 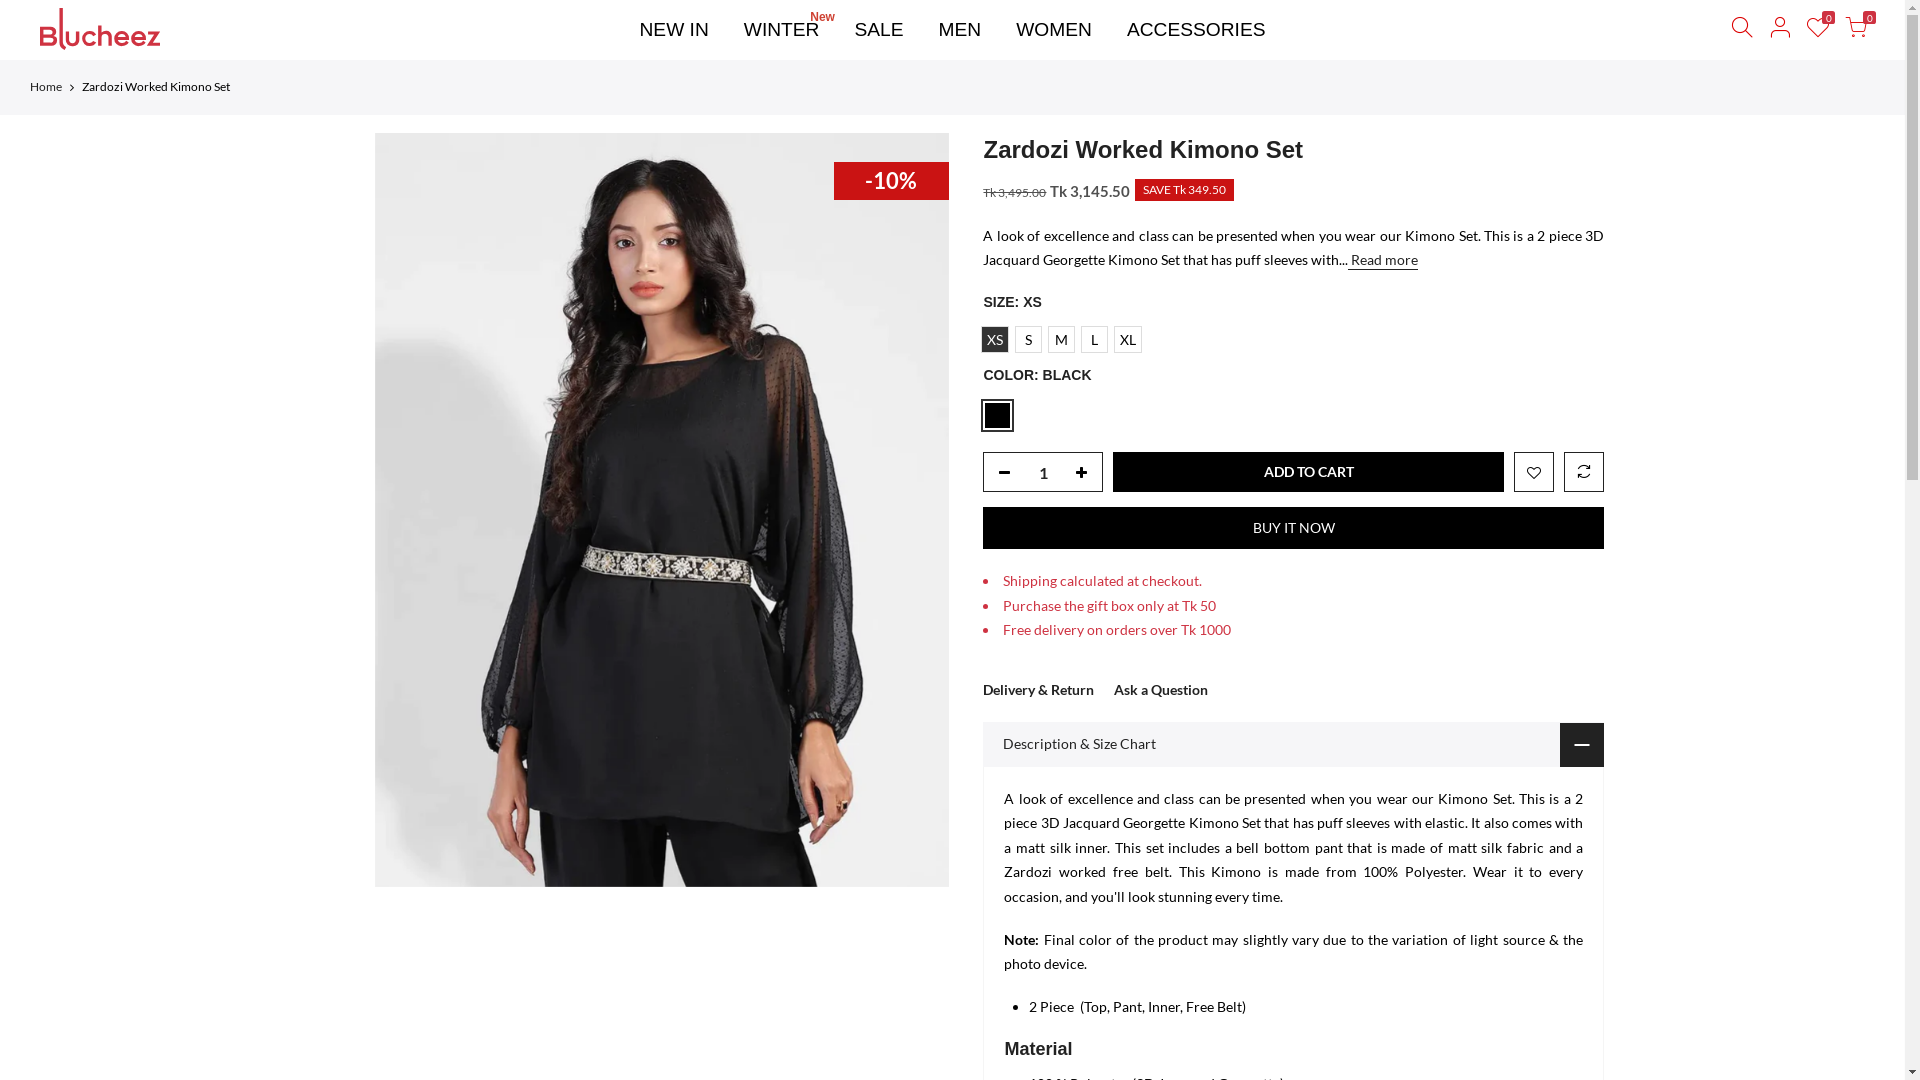 What do you see at coordinates (1161, 690) in the screenshot?
I see `Ask a Question` at bounding box center [1161, 690].